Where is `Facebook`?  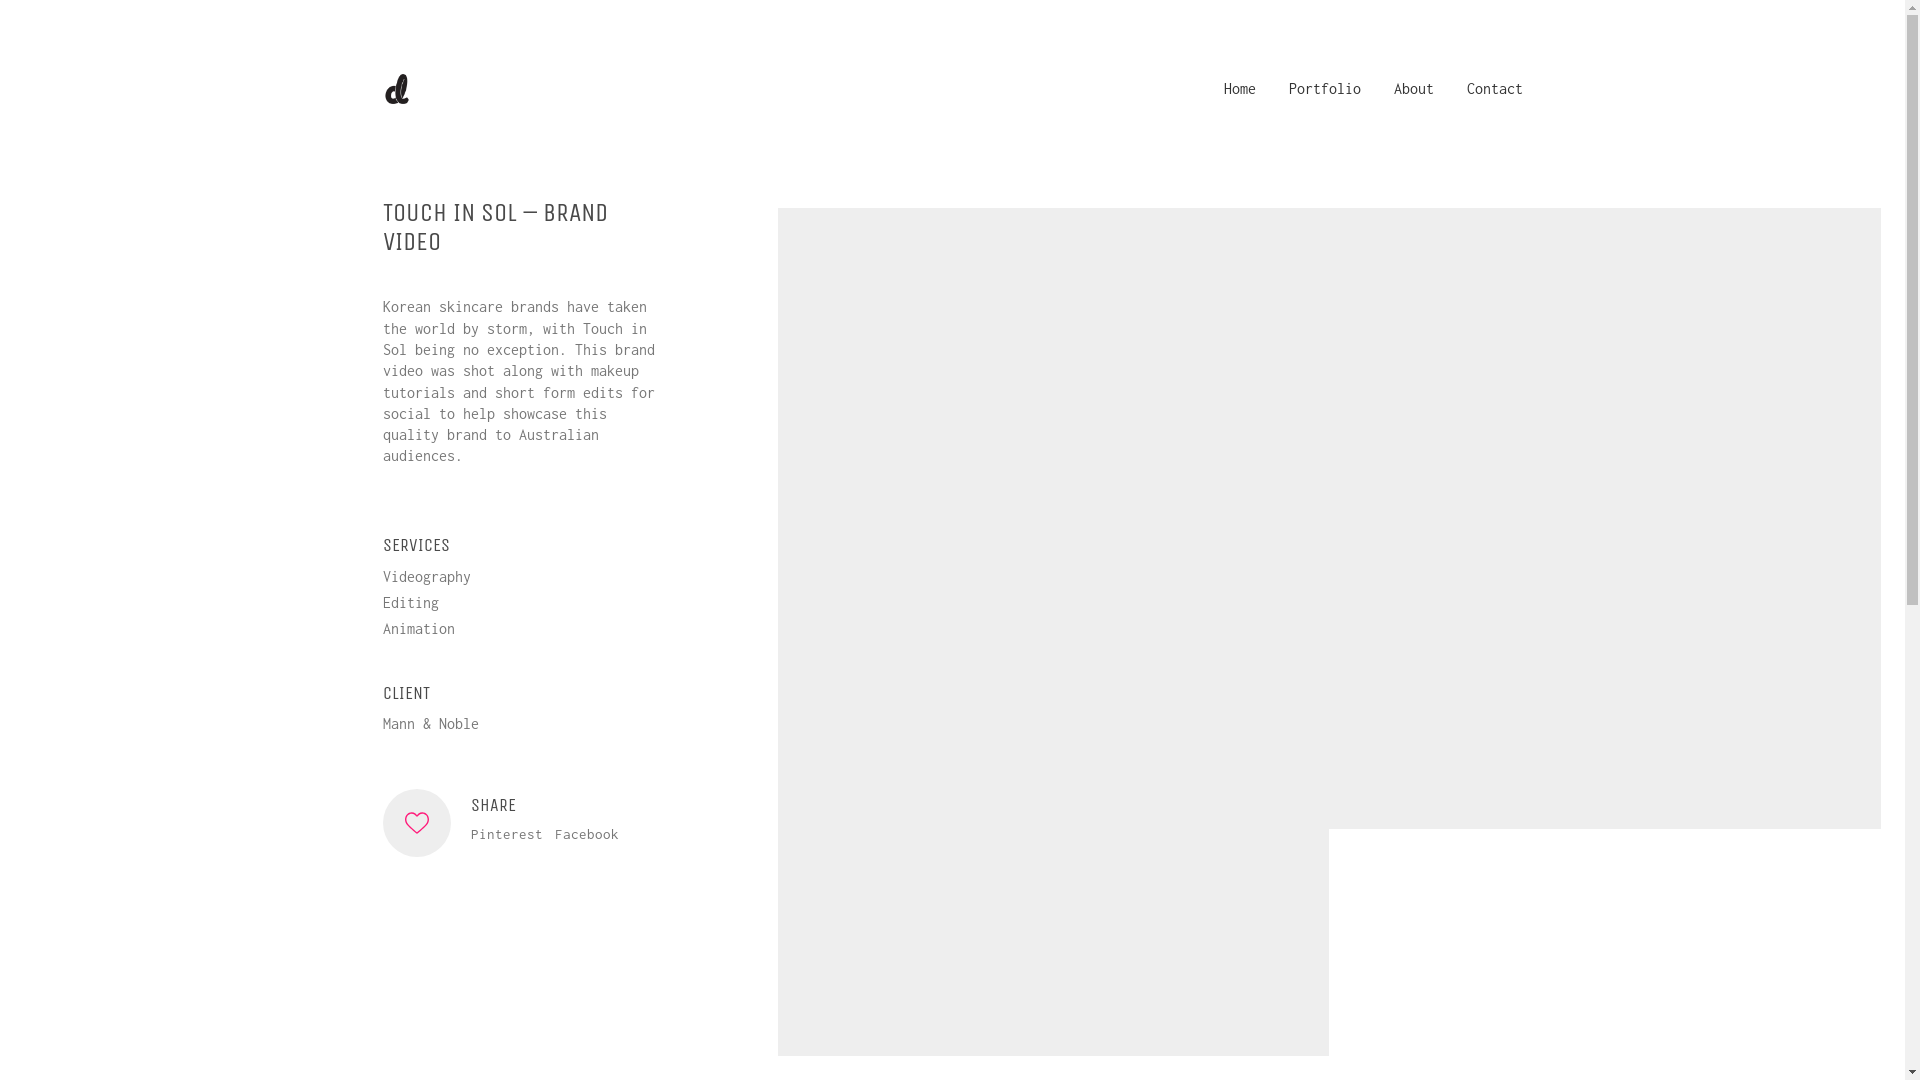 Facebook is located at coordinates (586, 835).